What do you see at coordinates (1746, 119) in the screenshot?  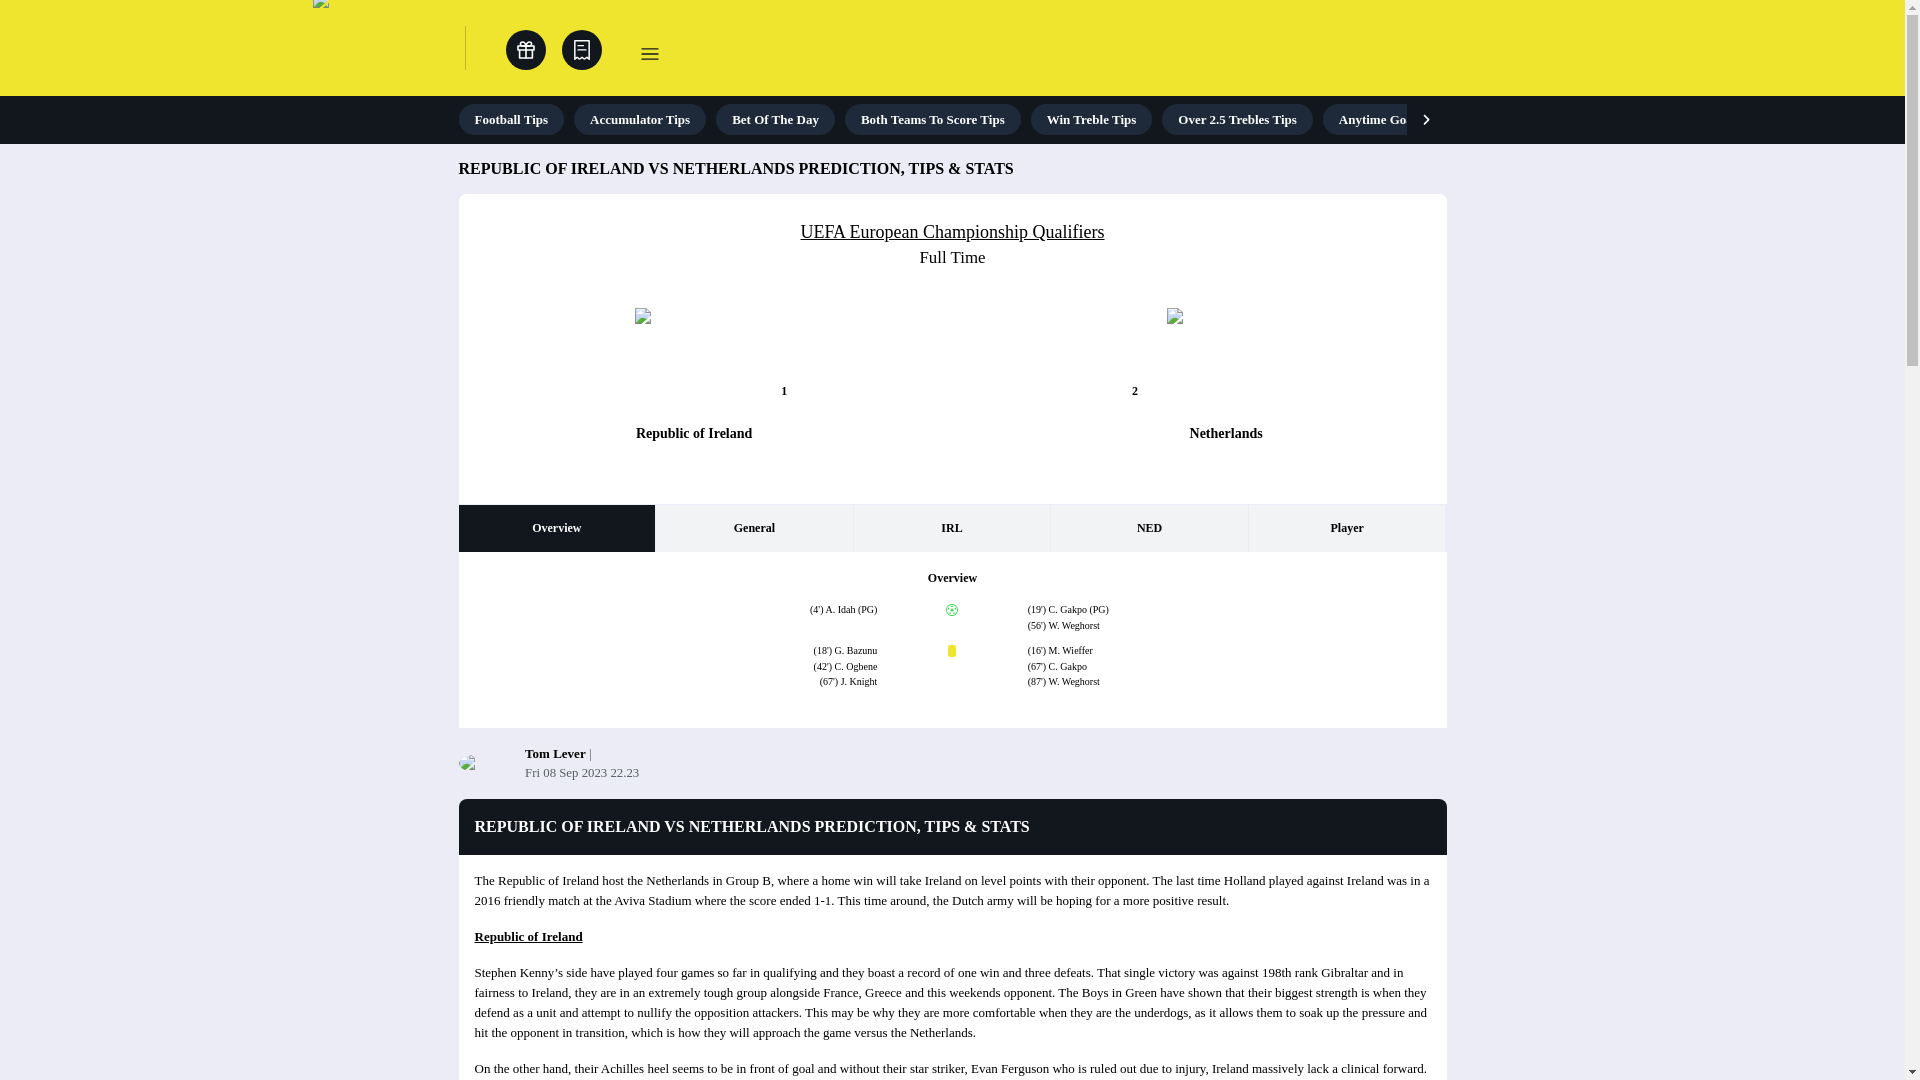 I see `Sky Bet BuildABet Tips` at bounding box center [1746, 119].